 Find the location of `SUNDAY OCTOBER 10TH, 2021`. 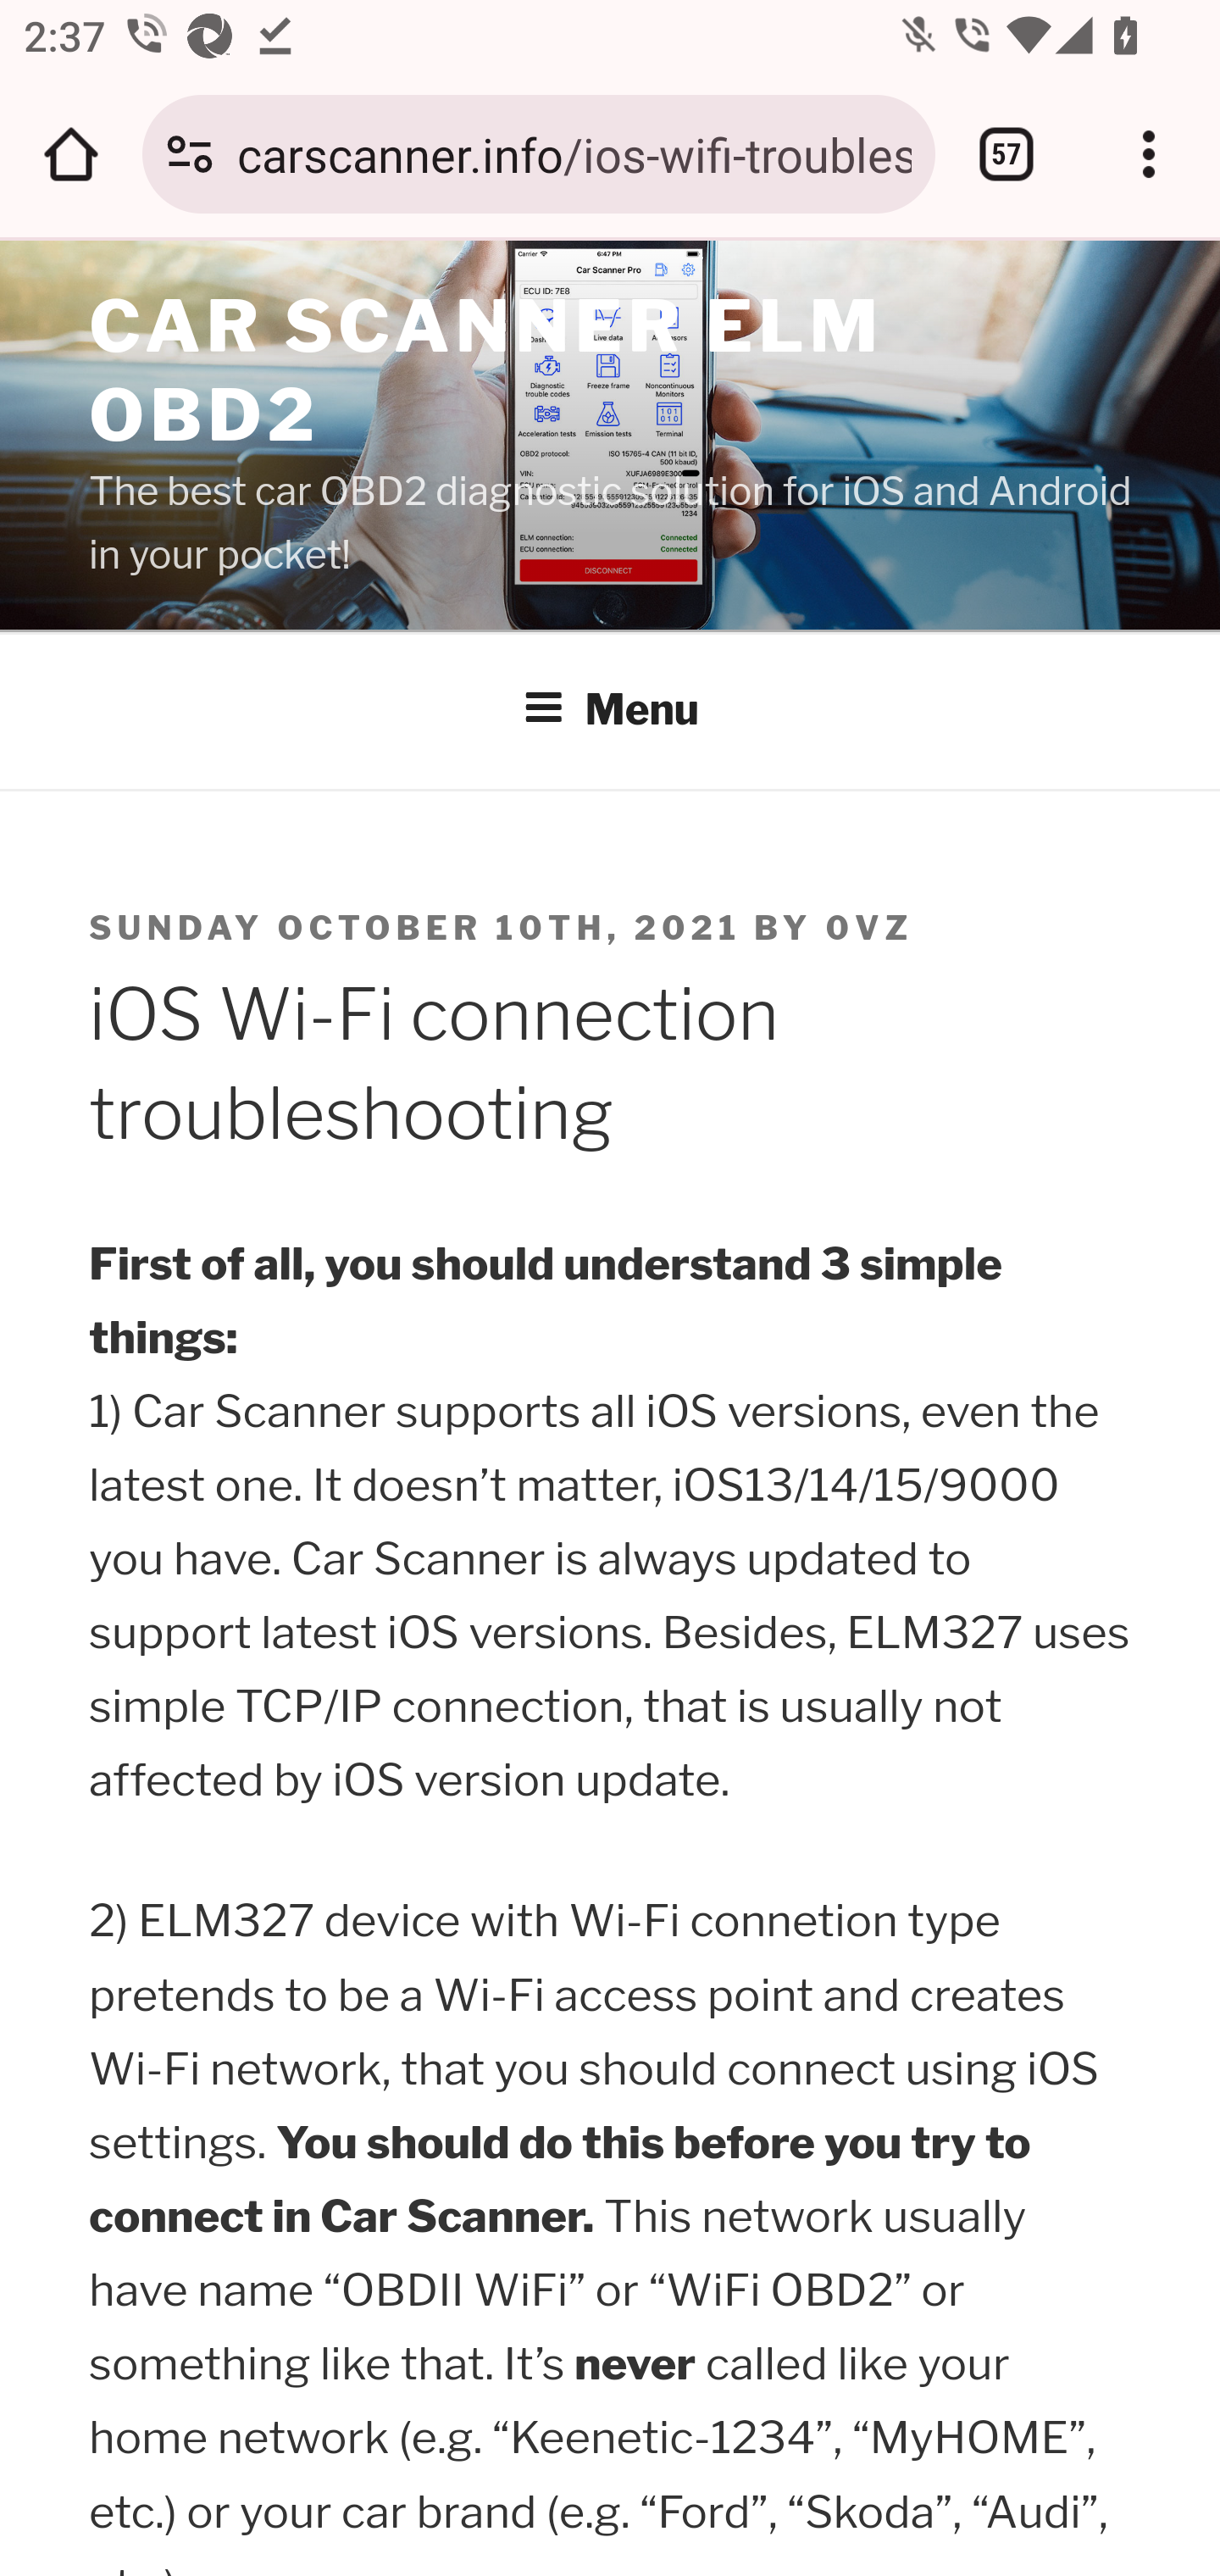

SUNDAY OCTOBER 10TH, 2021 is located at coordinates (417, 929).